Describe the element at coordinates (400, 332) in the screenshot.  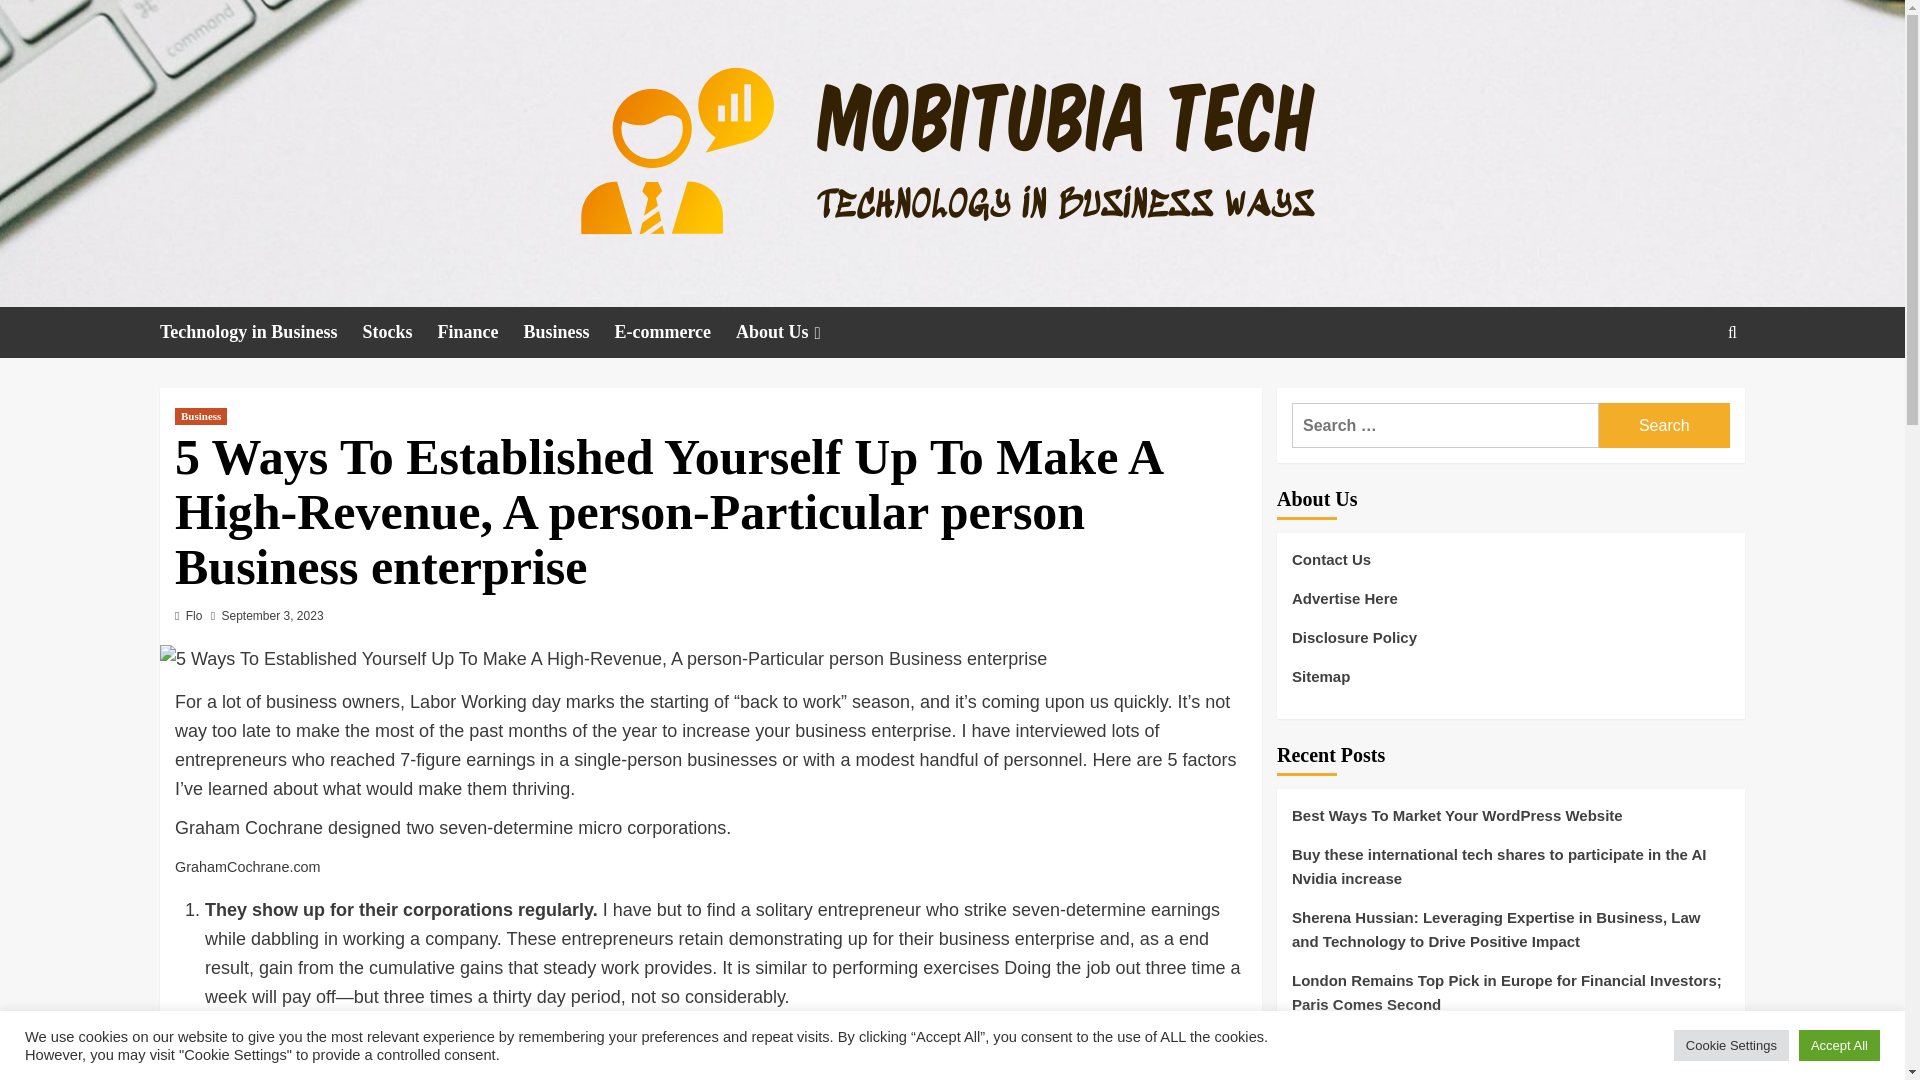
I see `Stocks` at that location.